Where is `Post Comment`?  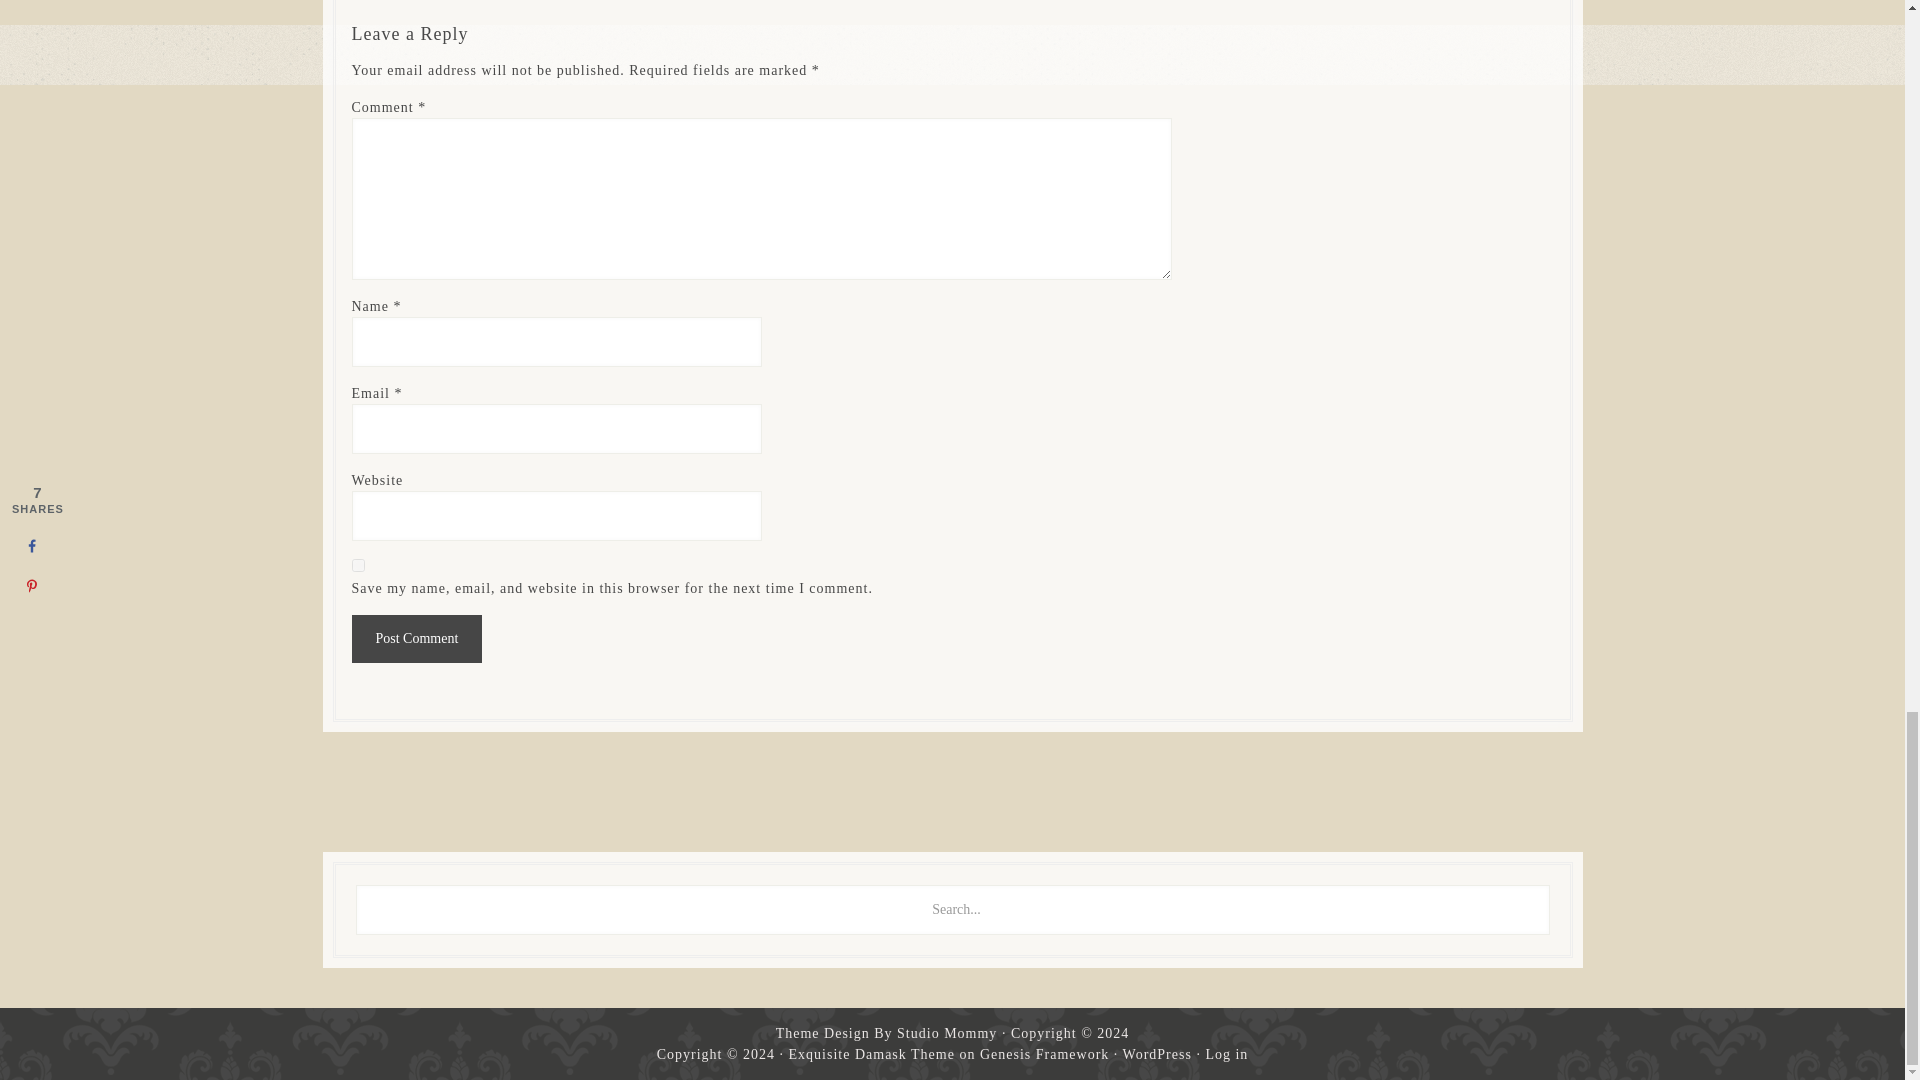 Post Comment is located at coordinates (417, 638).